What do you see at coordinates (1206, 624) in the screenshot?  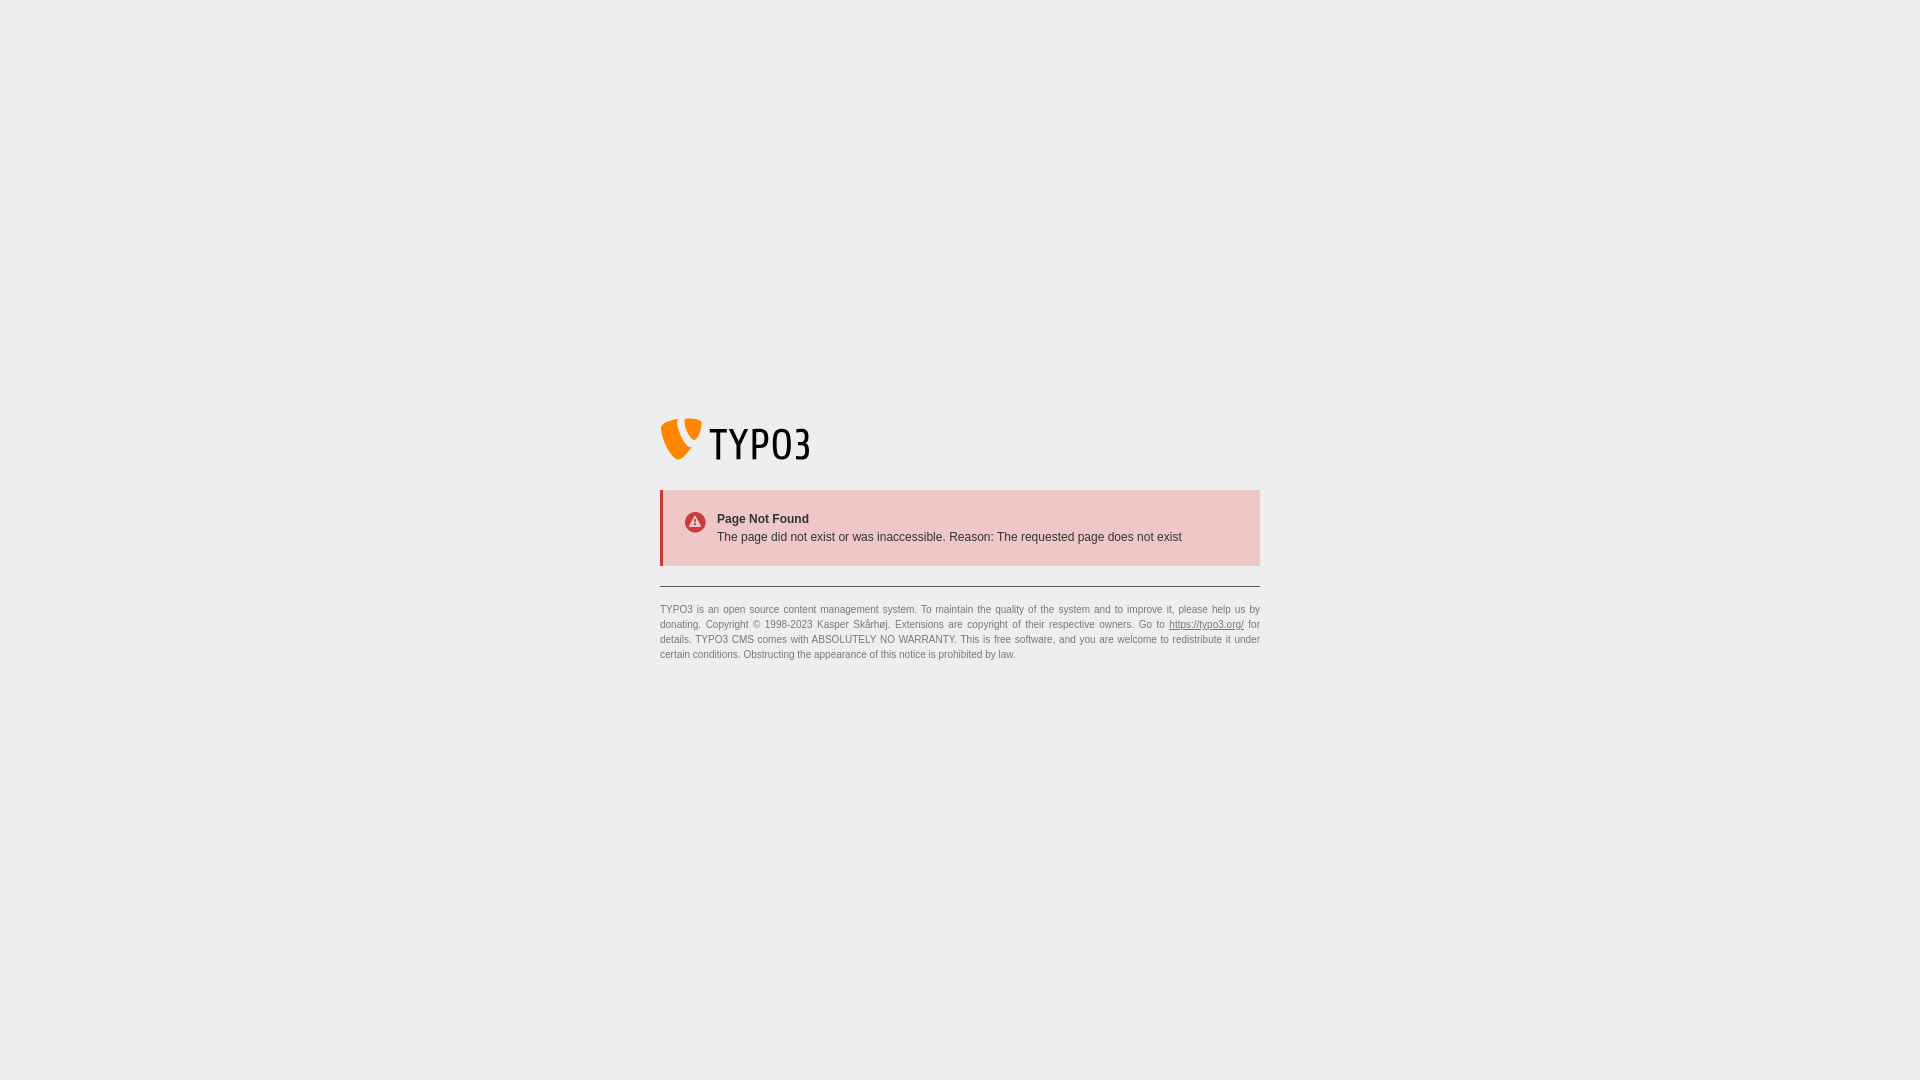 I see `https://typo3.org/` at bounding box center [1206, 624].